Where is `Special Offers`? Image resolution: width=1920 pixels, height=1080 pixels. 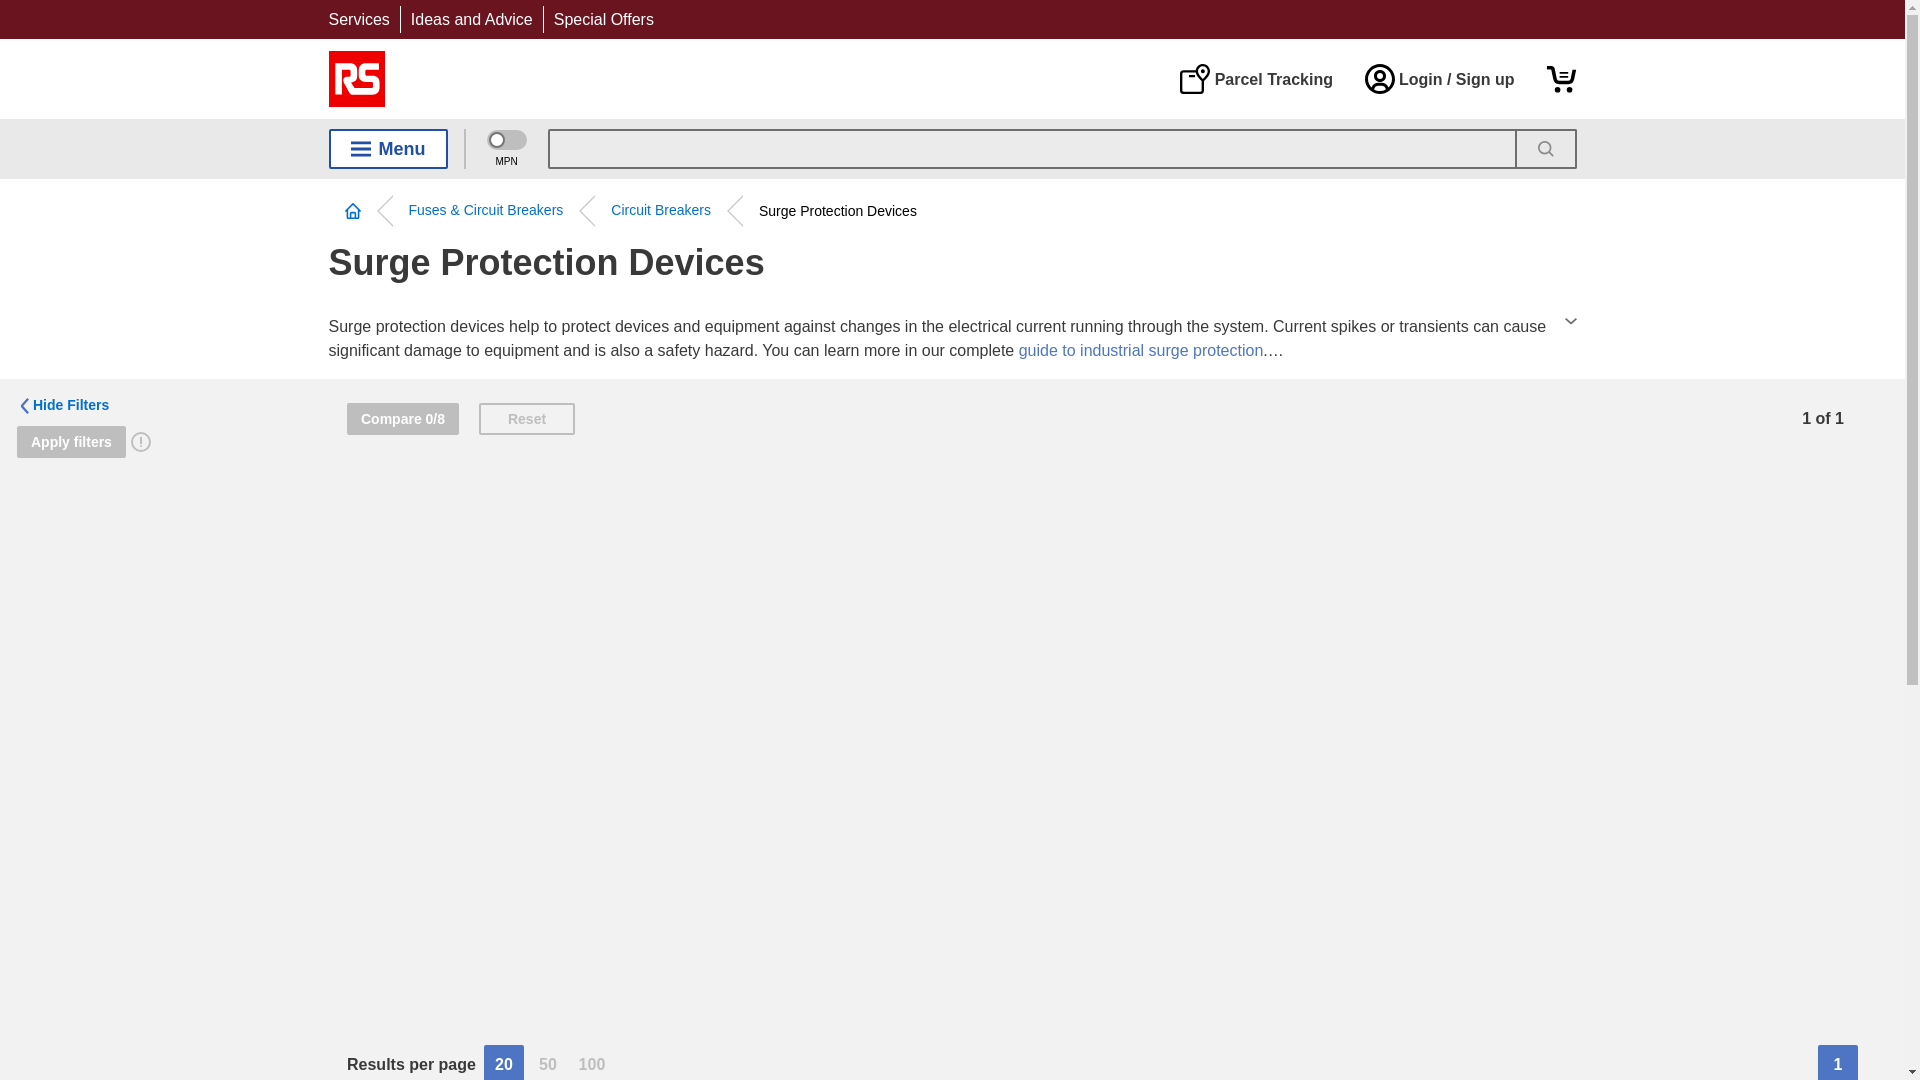
Special Offers is located at coordinates (604, 19).